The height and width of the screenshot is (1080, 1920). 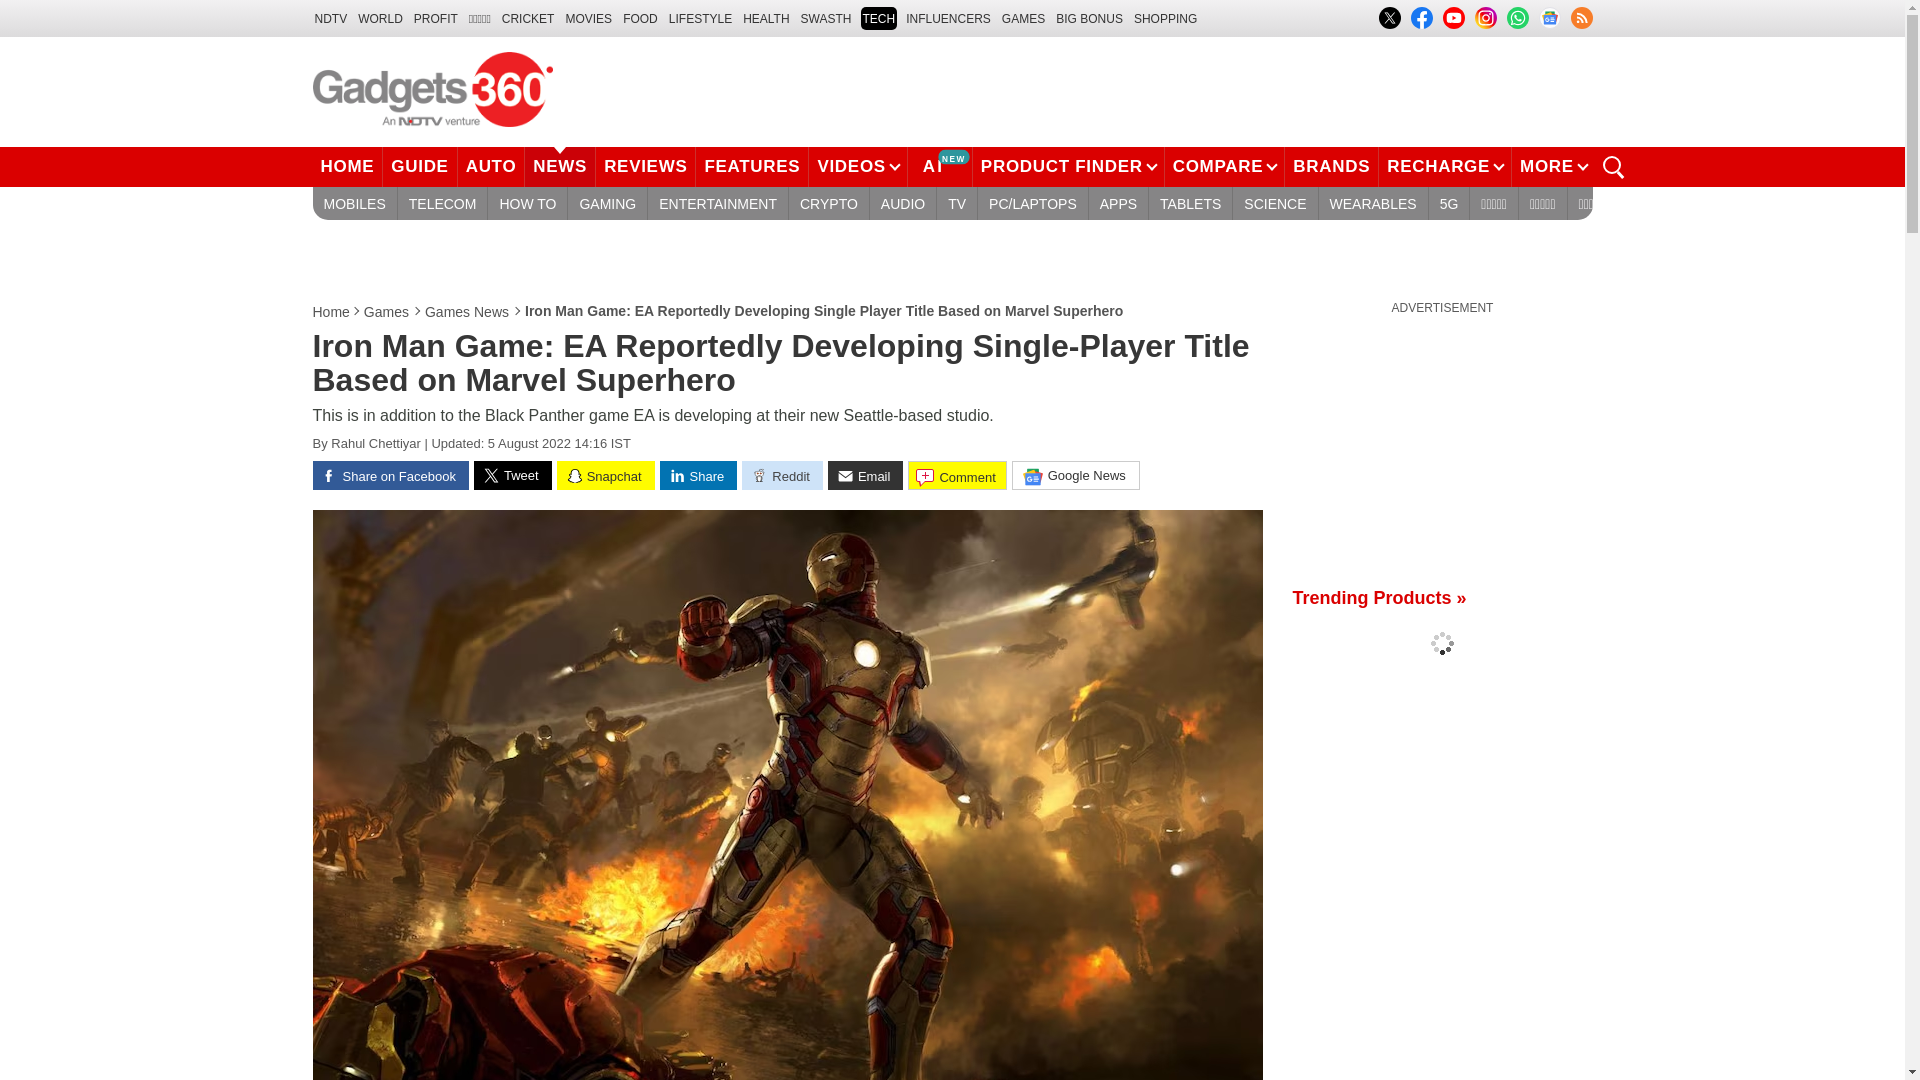 I want to click on NDTV, so click(x=330, y=18).